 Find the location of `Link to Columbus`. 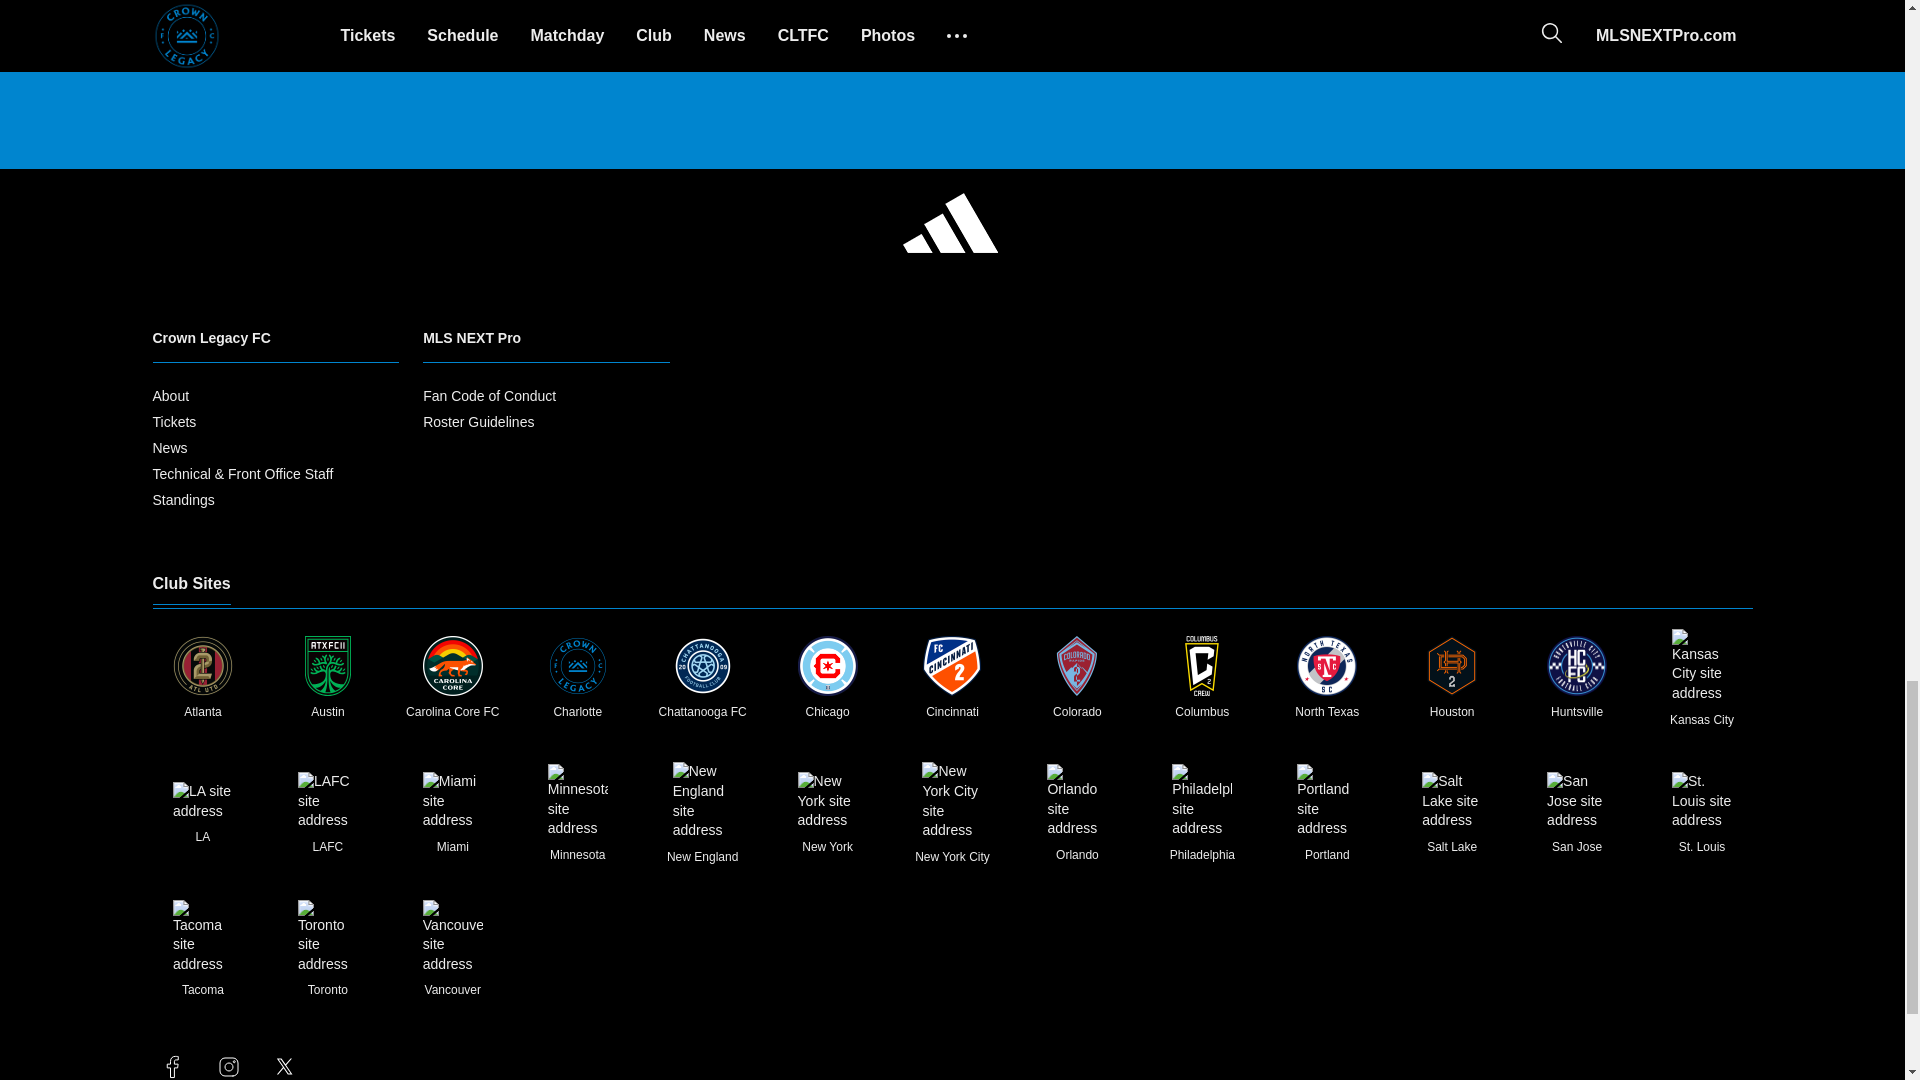

Link to Columbus is located at coordinates (1202, 666).